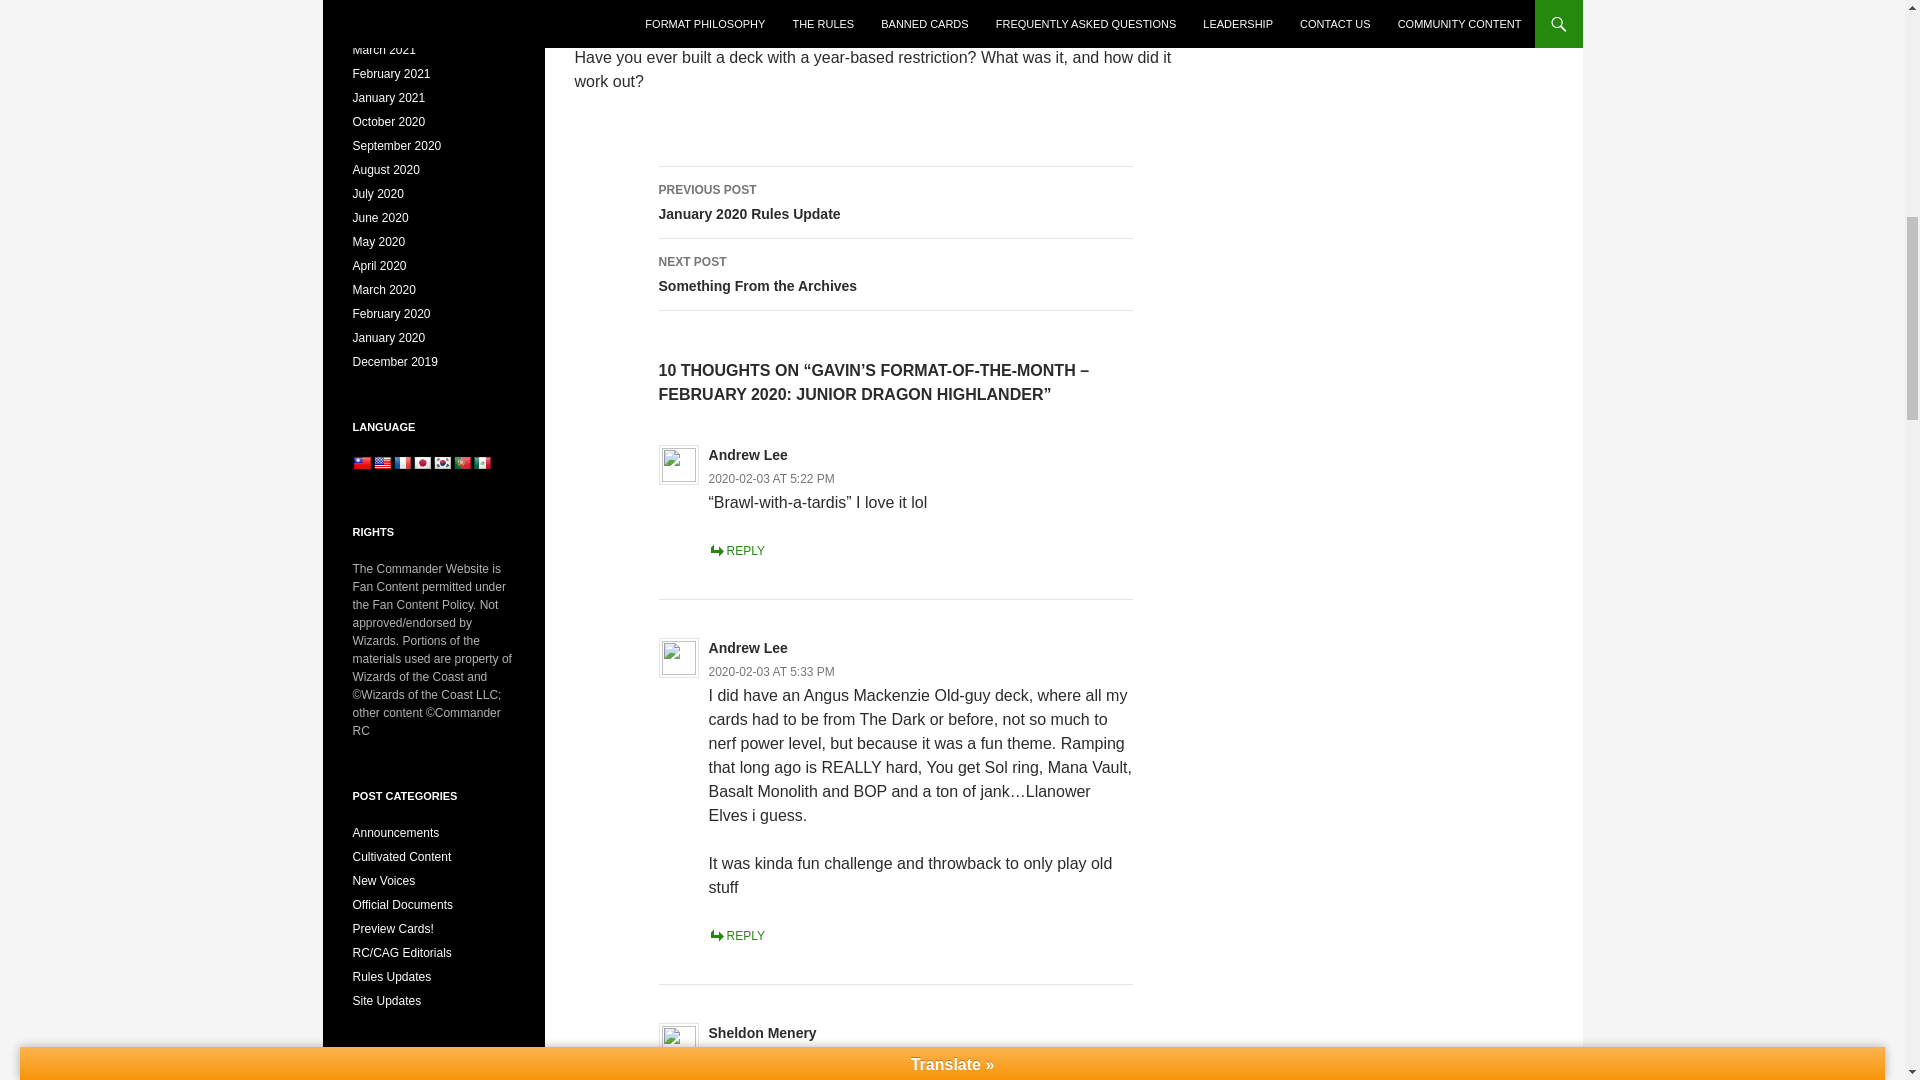 Image resolution: width=1920 pixels, height=1080 pixels. Describe the element at coordinates (772, 478) in the screenshot. I see `2020-02-03 AT 5:22 PM` at that location.